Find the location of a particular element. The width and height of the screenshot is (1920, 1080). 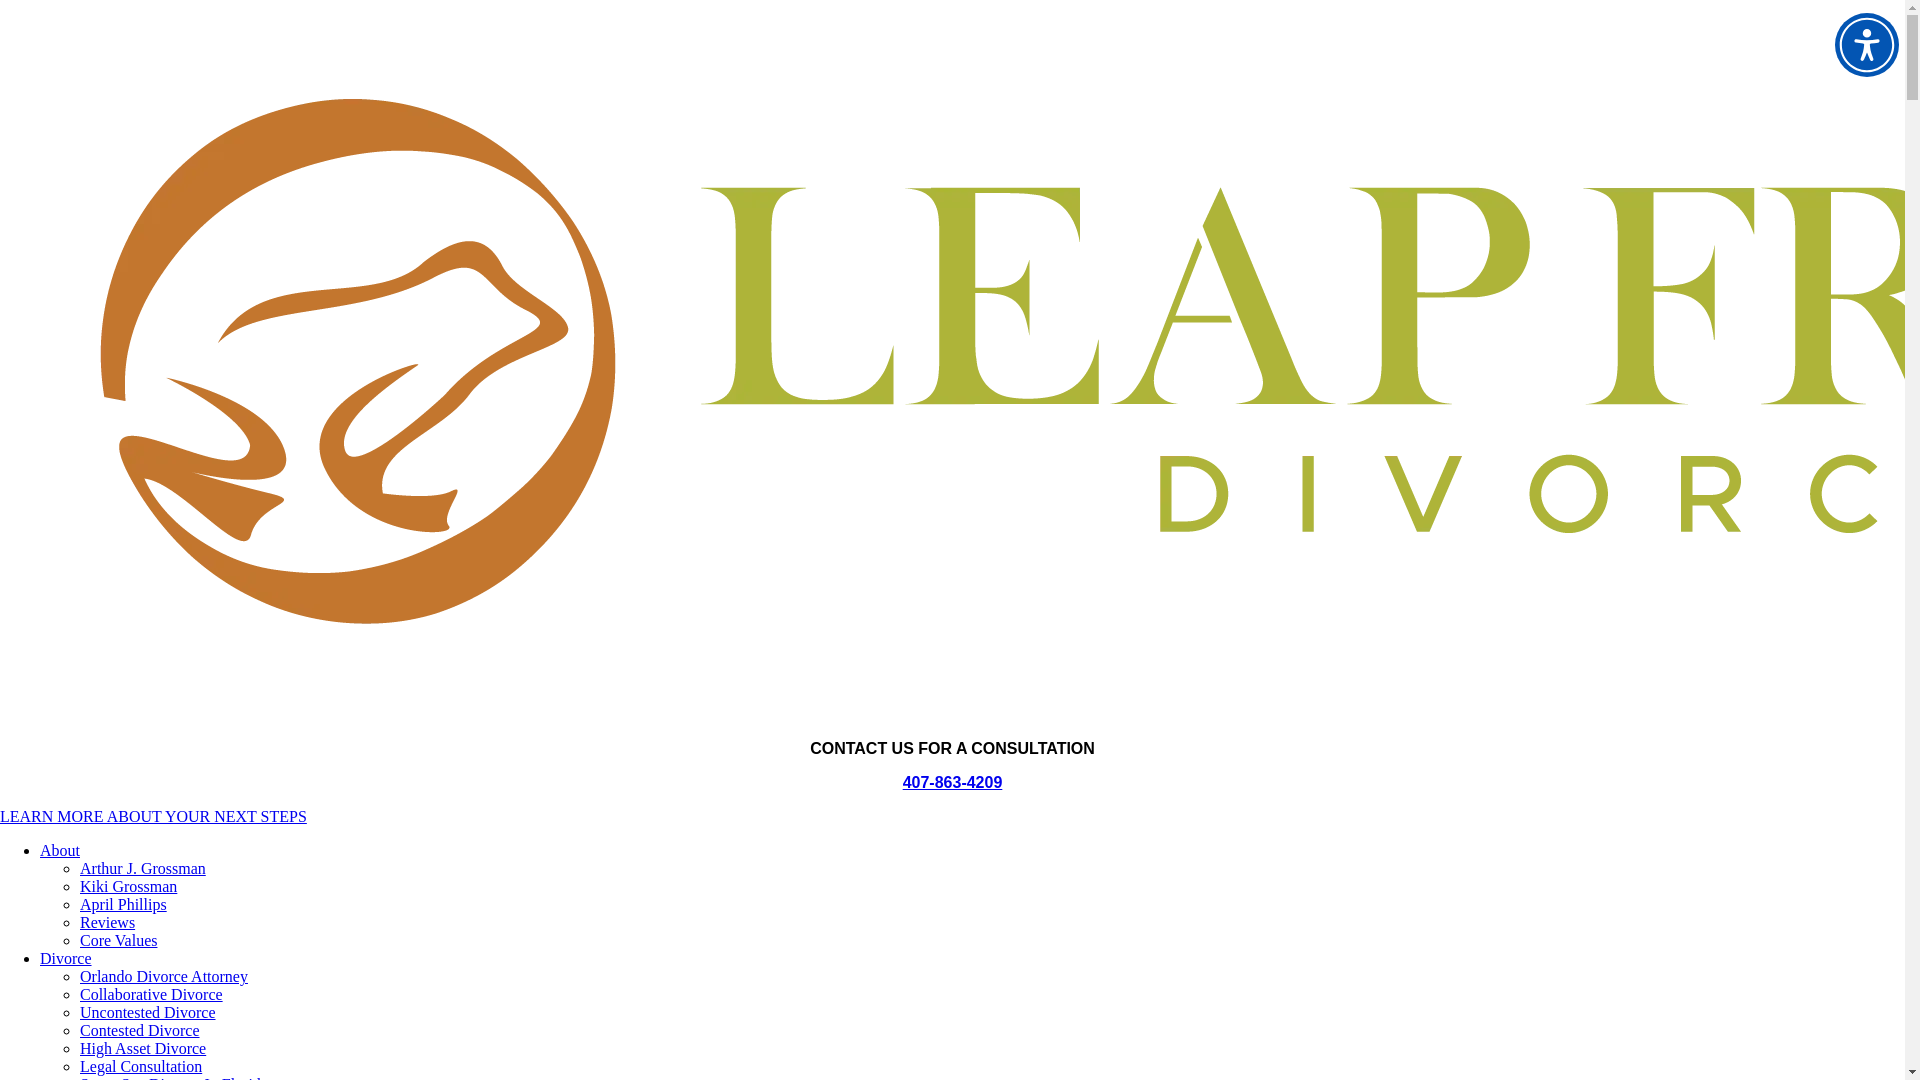

April Phillips is located at coordinates (124, 904).